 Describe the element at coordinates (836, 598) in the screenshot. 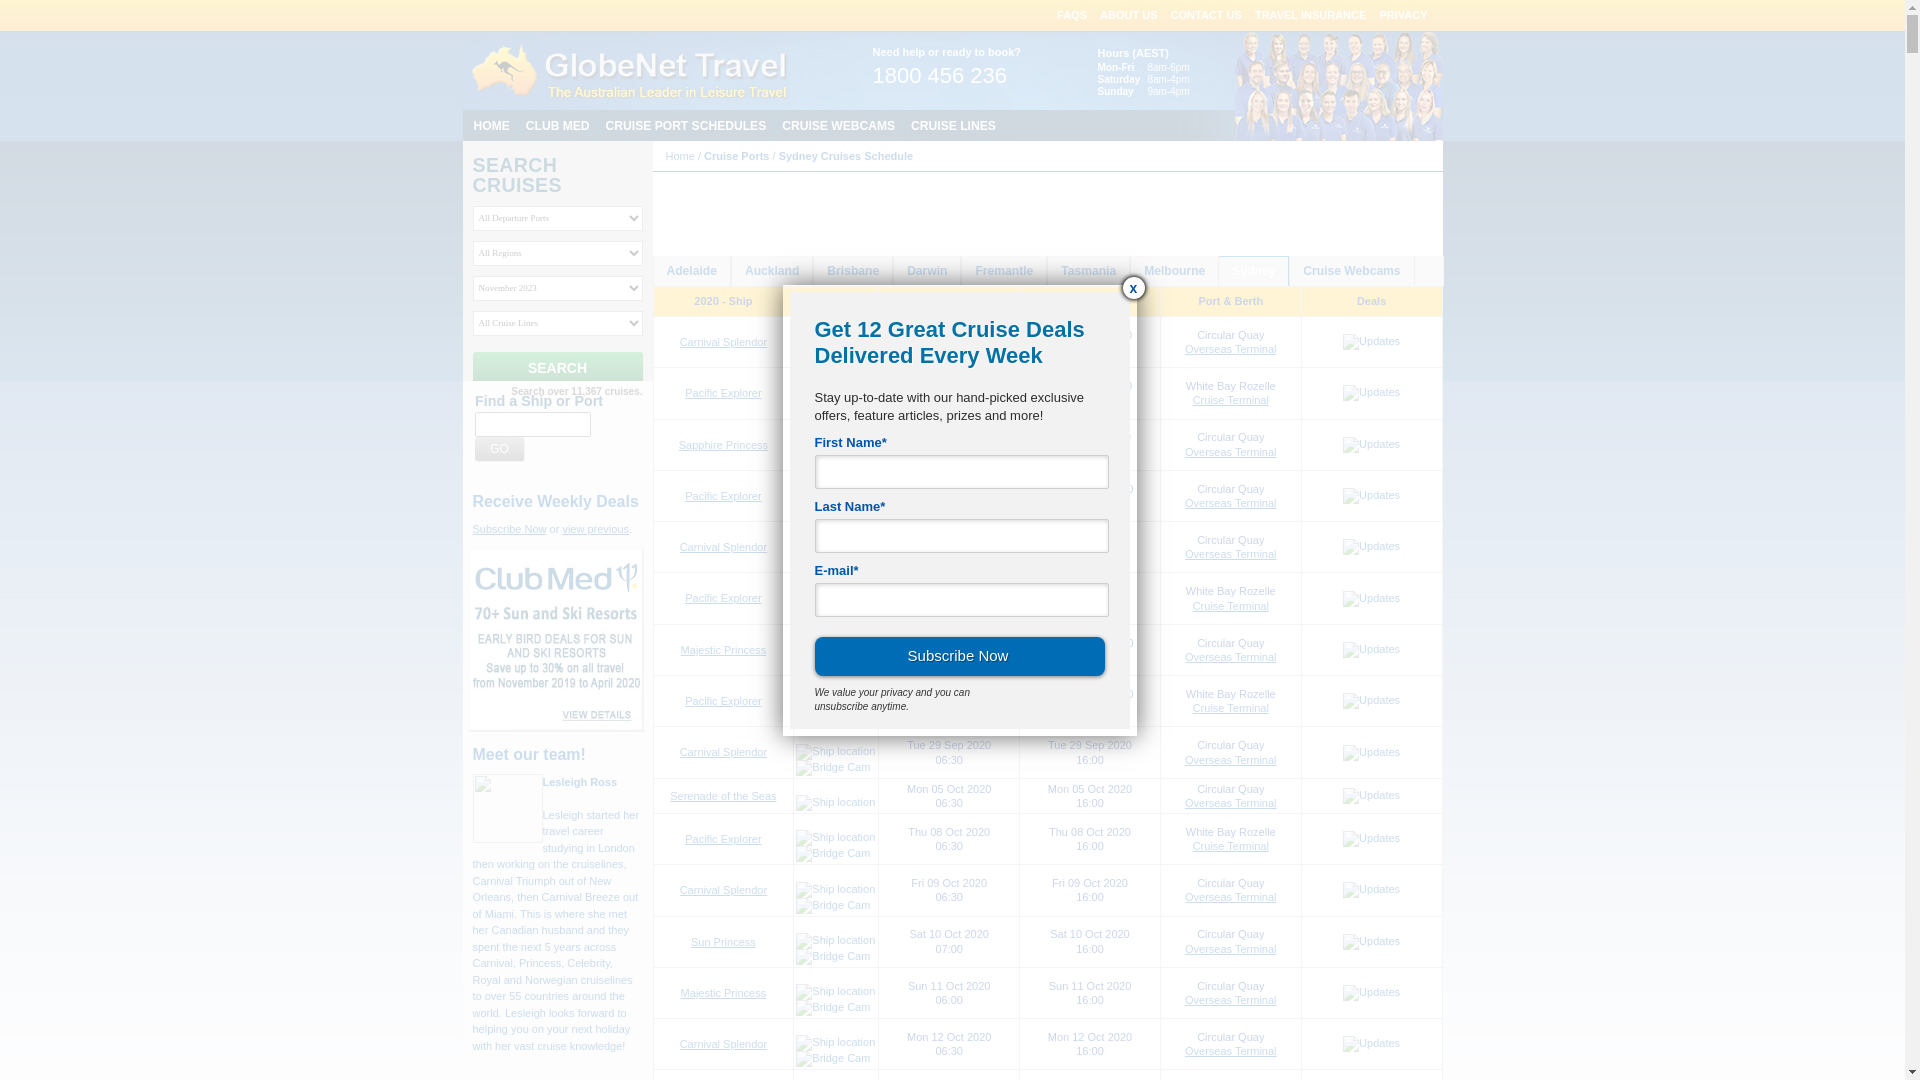

I see `Ship location` at that location.